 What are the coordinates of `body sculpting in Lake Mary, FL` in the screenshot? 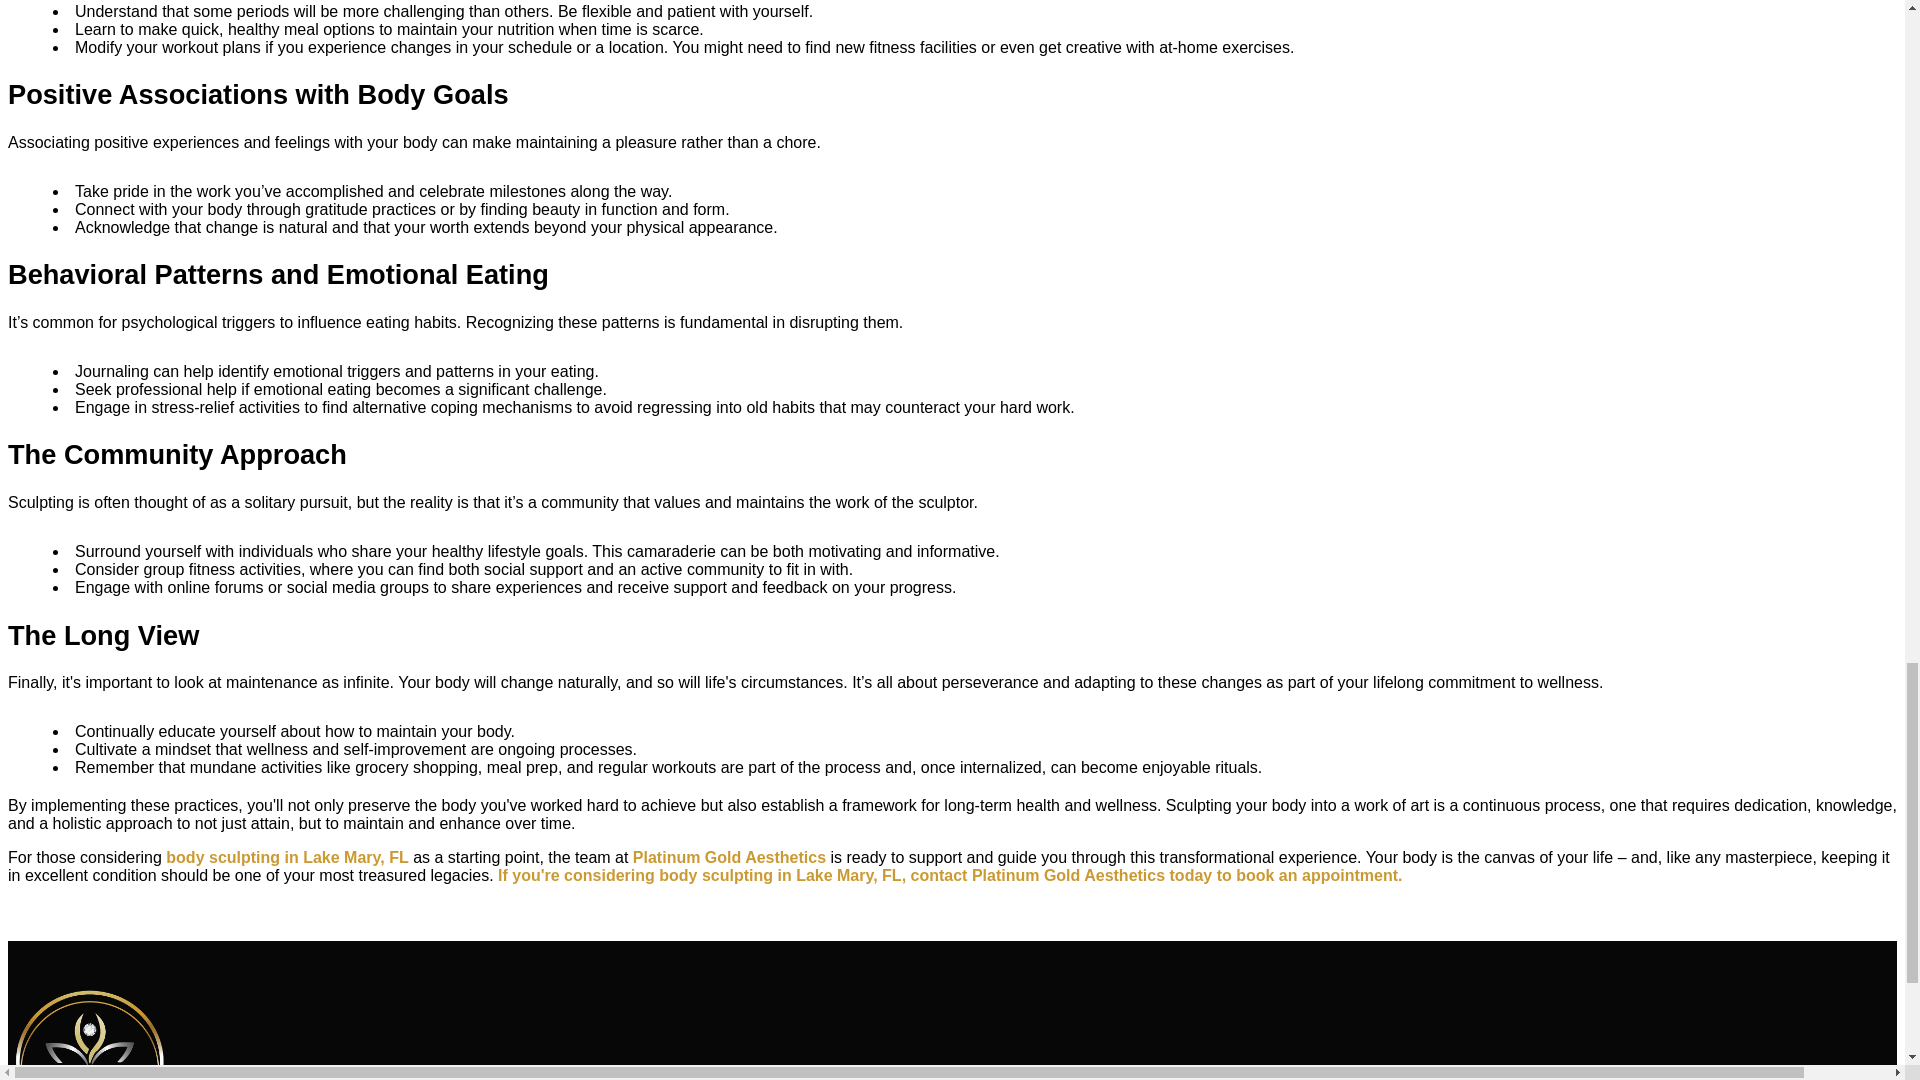 It's located at (286, 857).